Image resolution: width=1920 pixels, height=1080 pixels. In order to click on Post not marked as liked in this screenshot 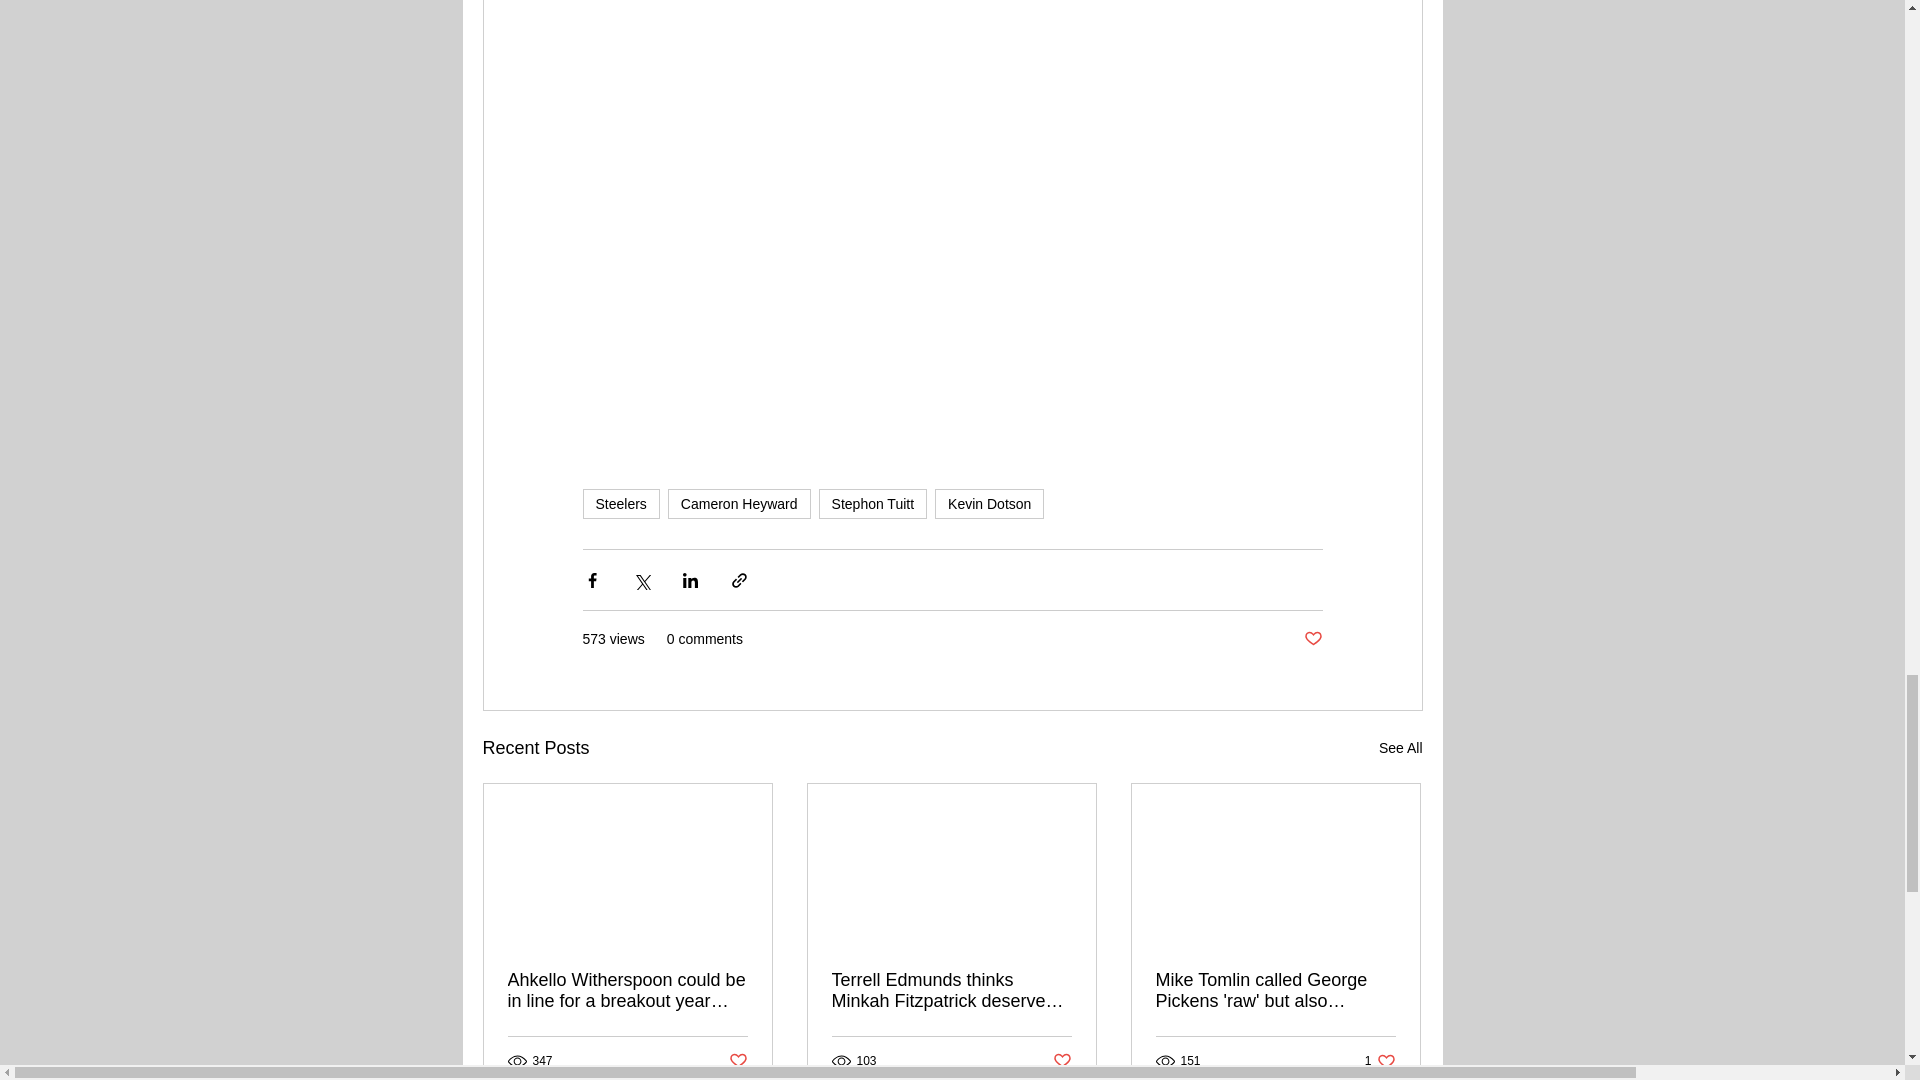, I will do `click(1062, 1061)`.